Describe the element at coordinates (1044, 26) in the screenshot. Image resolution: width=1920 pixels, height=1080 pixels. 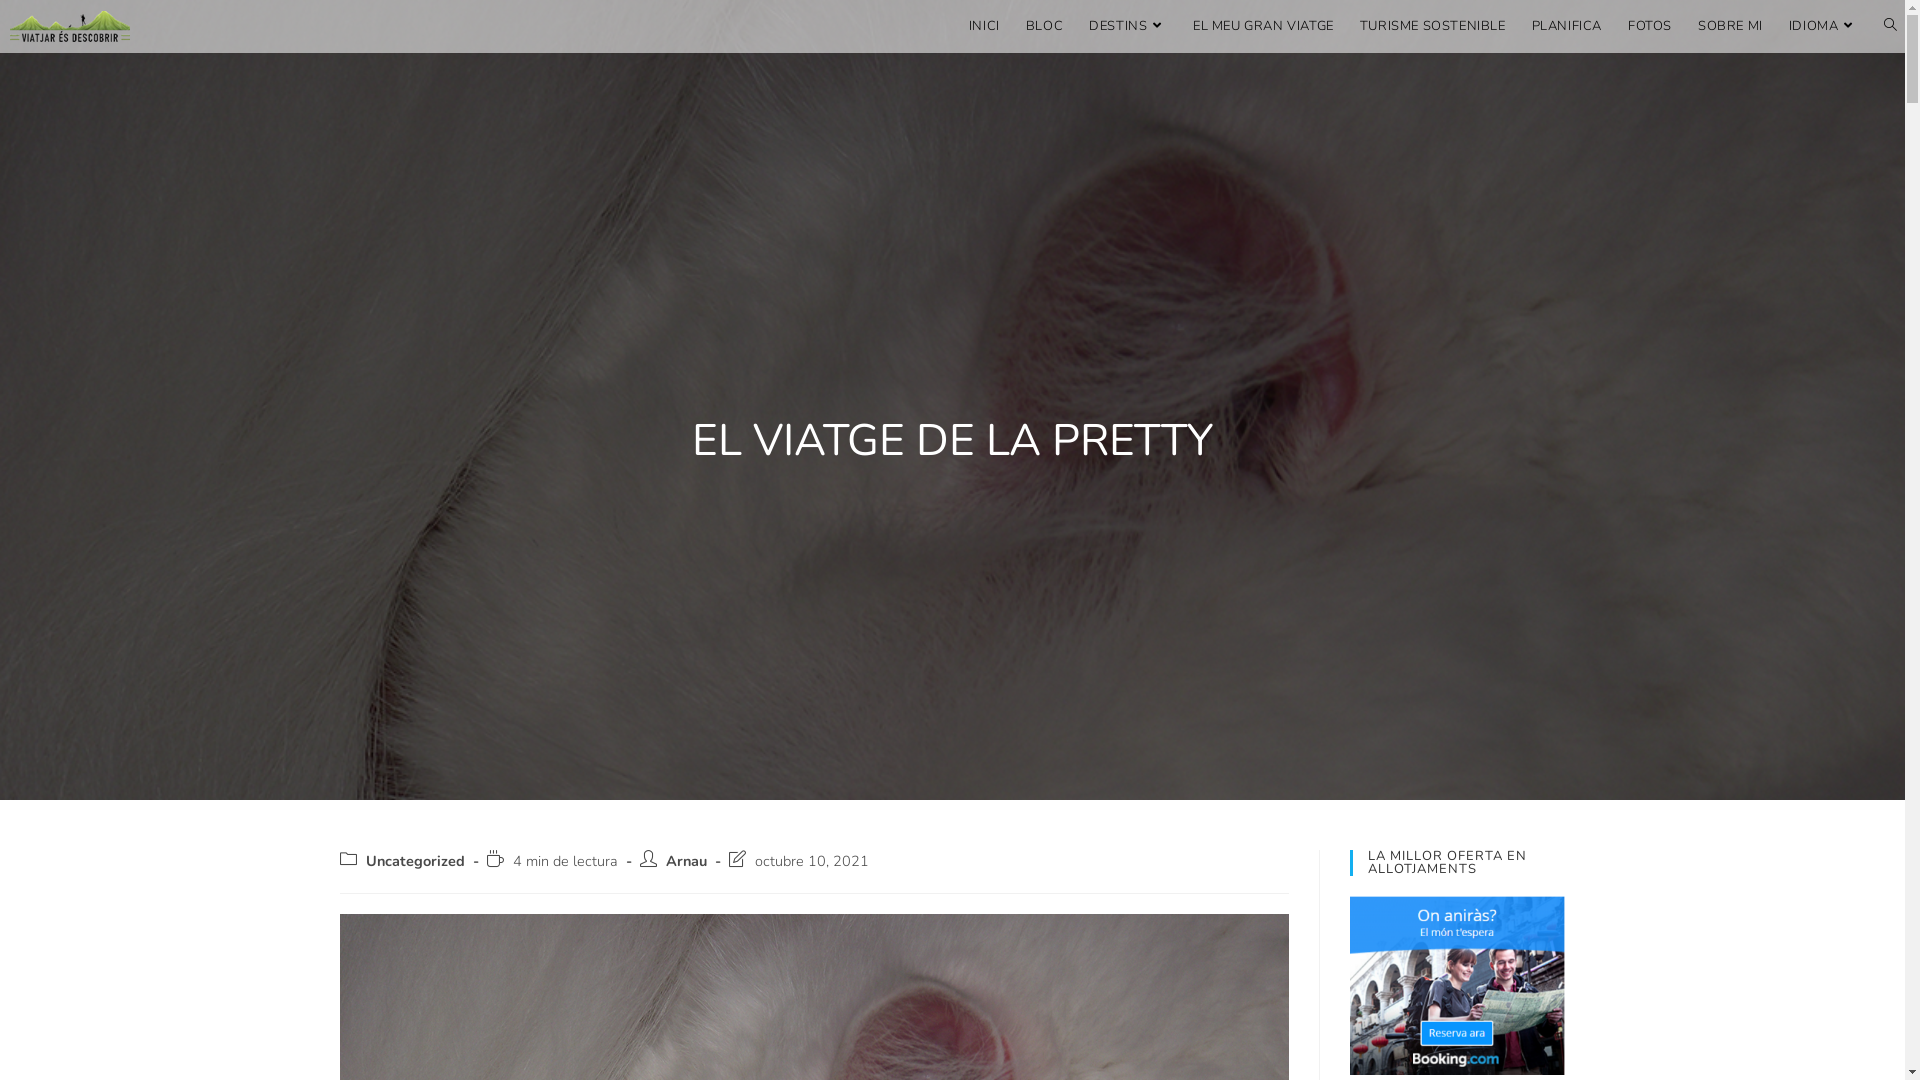
I see `BLOC` at that location.